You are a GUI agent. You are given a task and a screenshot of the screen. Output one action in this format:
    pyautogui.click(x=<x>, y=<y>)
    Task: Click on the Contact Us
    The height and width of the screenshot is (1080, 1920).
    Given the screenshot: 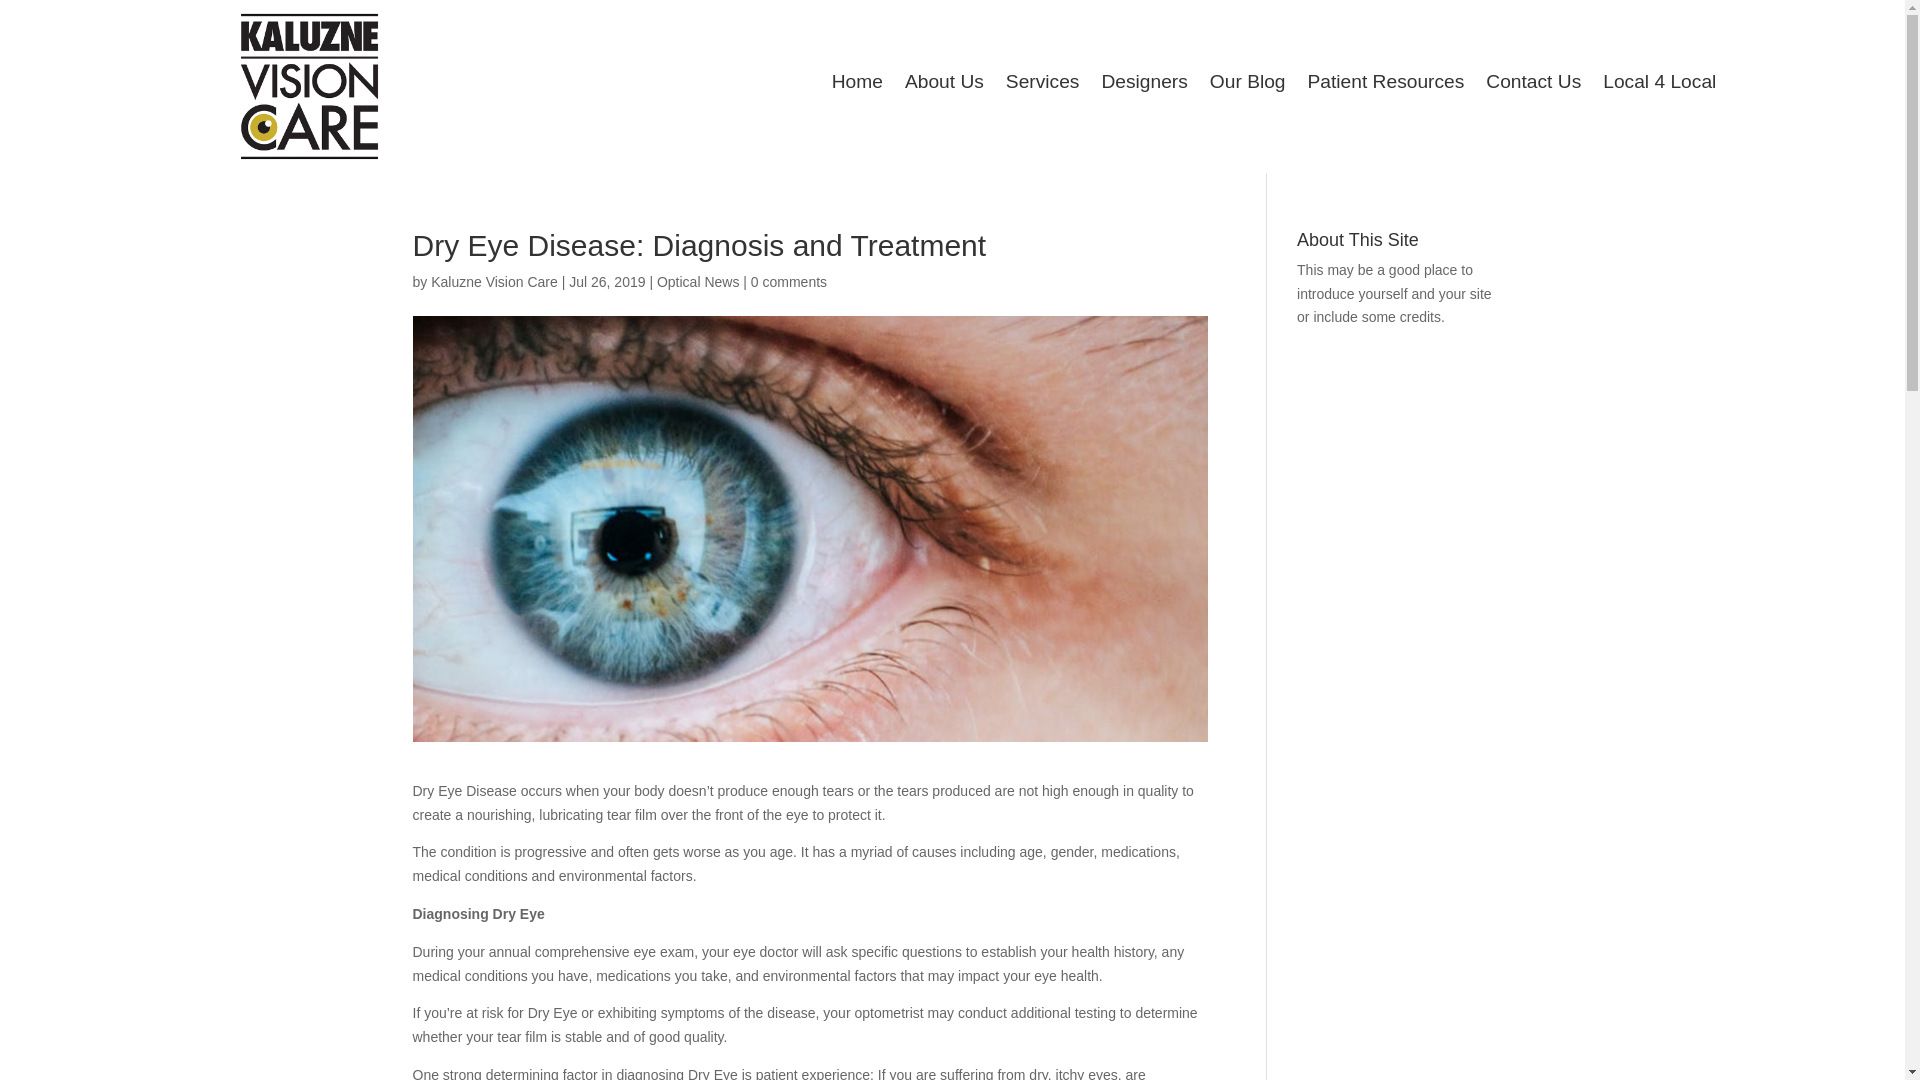 What is the action you would take?
    pyautogui.click(x=1533, y=86)
    